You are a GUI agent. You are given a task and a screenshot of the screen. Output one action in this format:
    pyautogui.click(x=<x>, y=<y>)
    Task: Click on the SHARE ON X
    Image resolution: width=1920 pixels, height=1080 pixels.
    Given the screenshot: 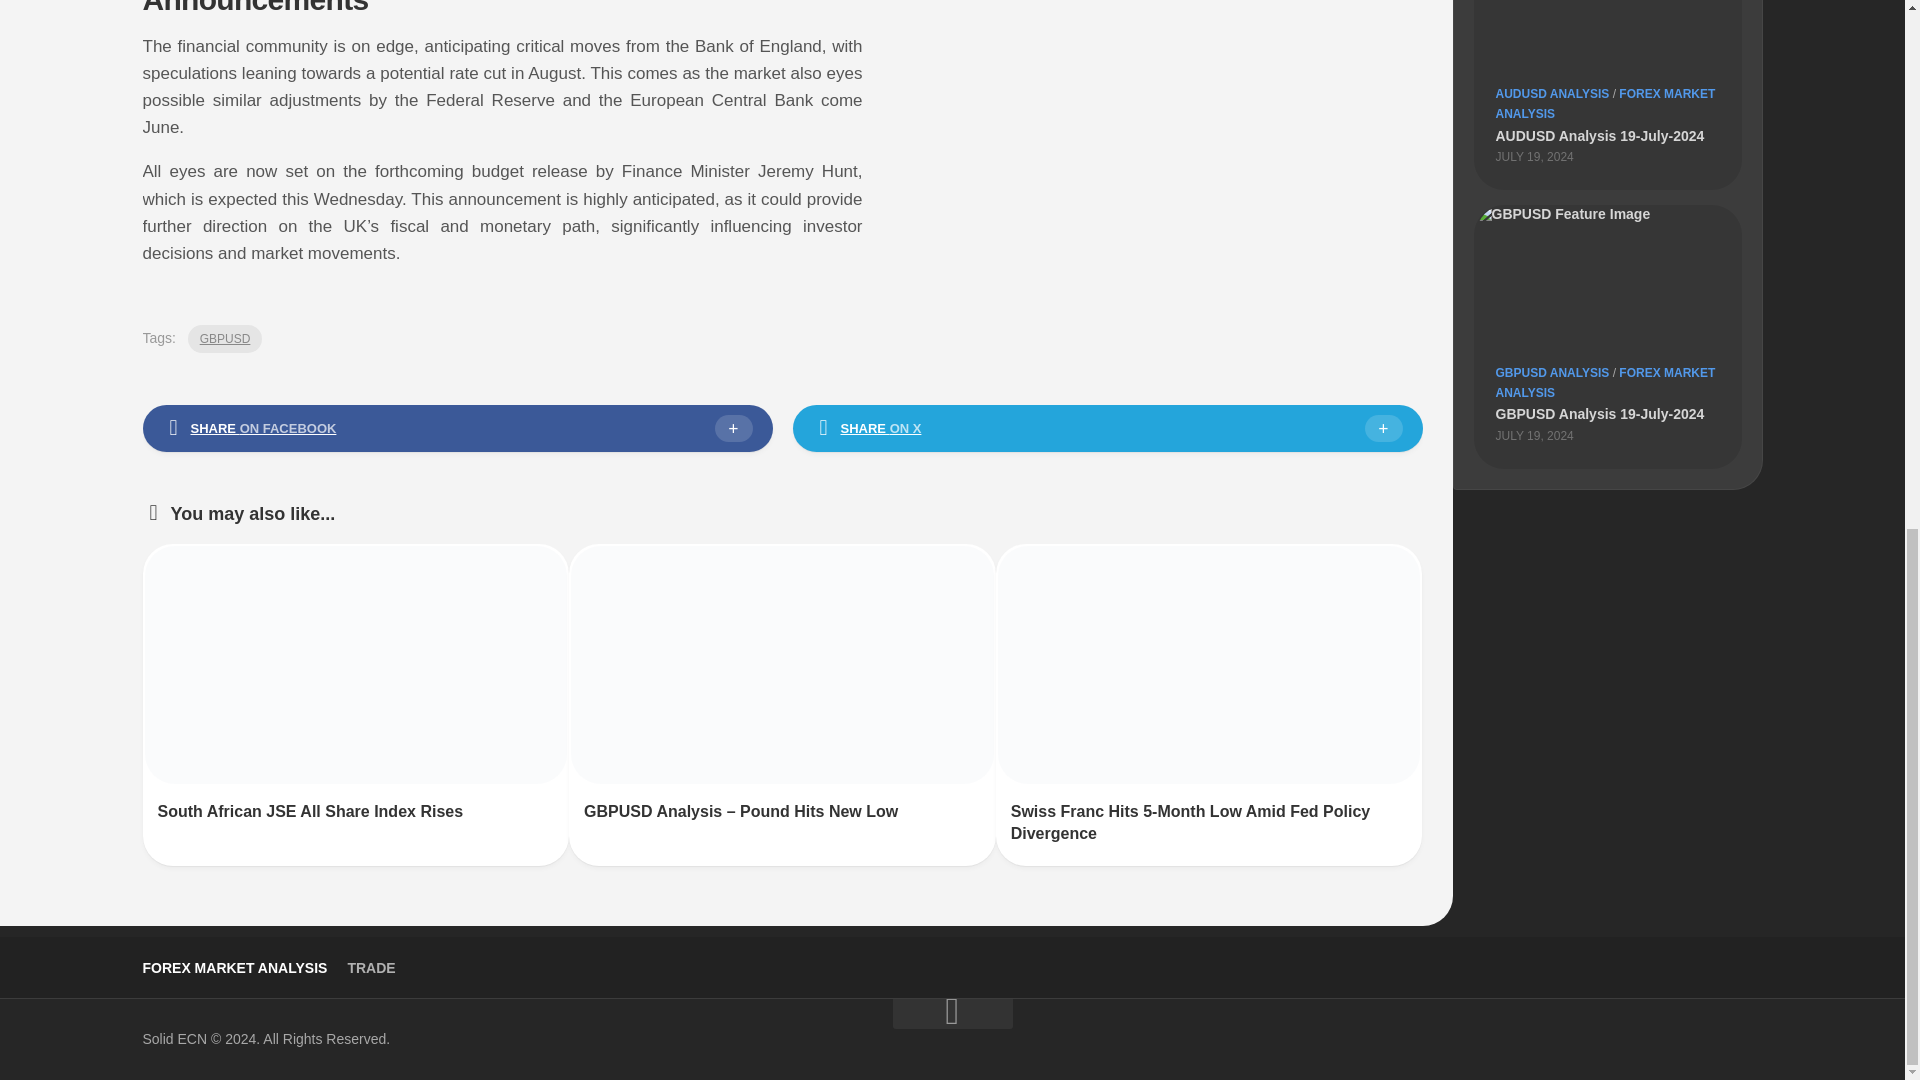 What is the action you would take?
    pyautogui.click(x=1106, y=428)
    